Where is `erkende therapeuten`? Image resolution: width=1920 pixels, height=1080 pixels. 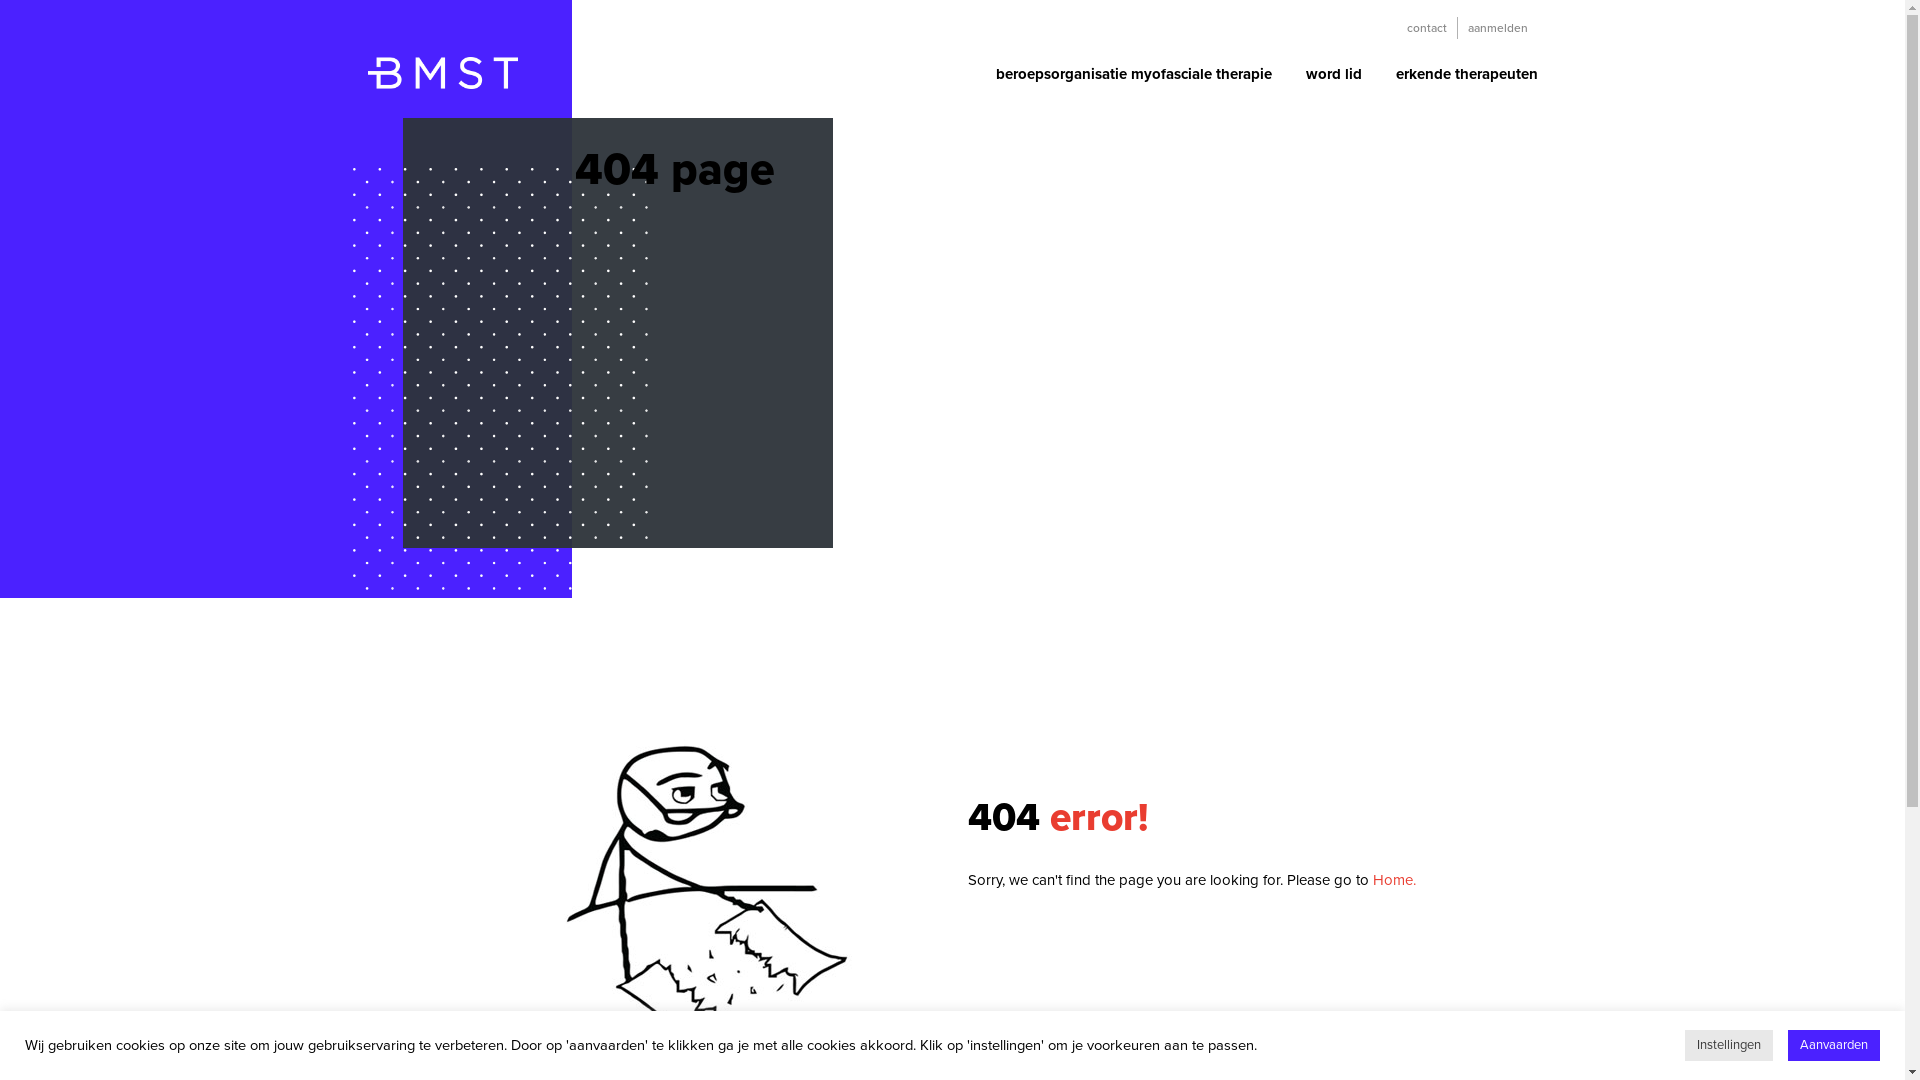 erkende therapeuten is located at coordinates (1458, 83).